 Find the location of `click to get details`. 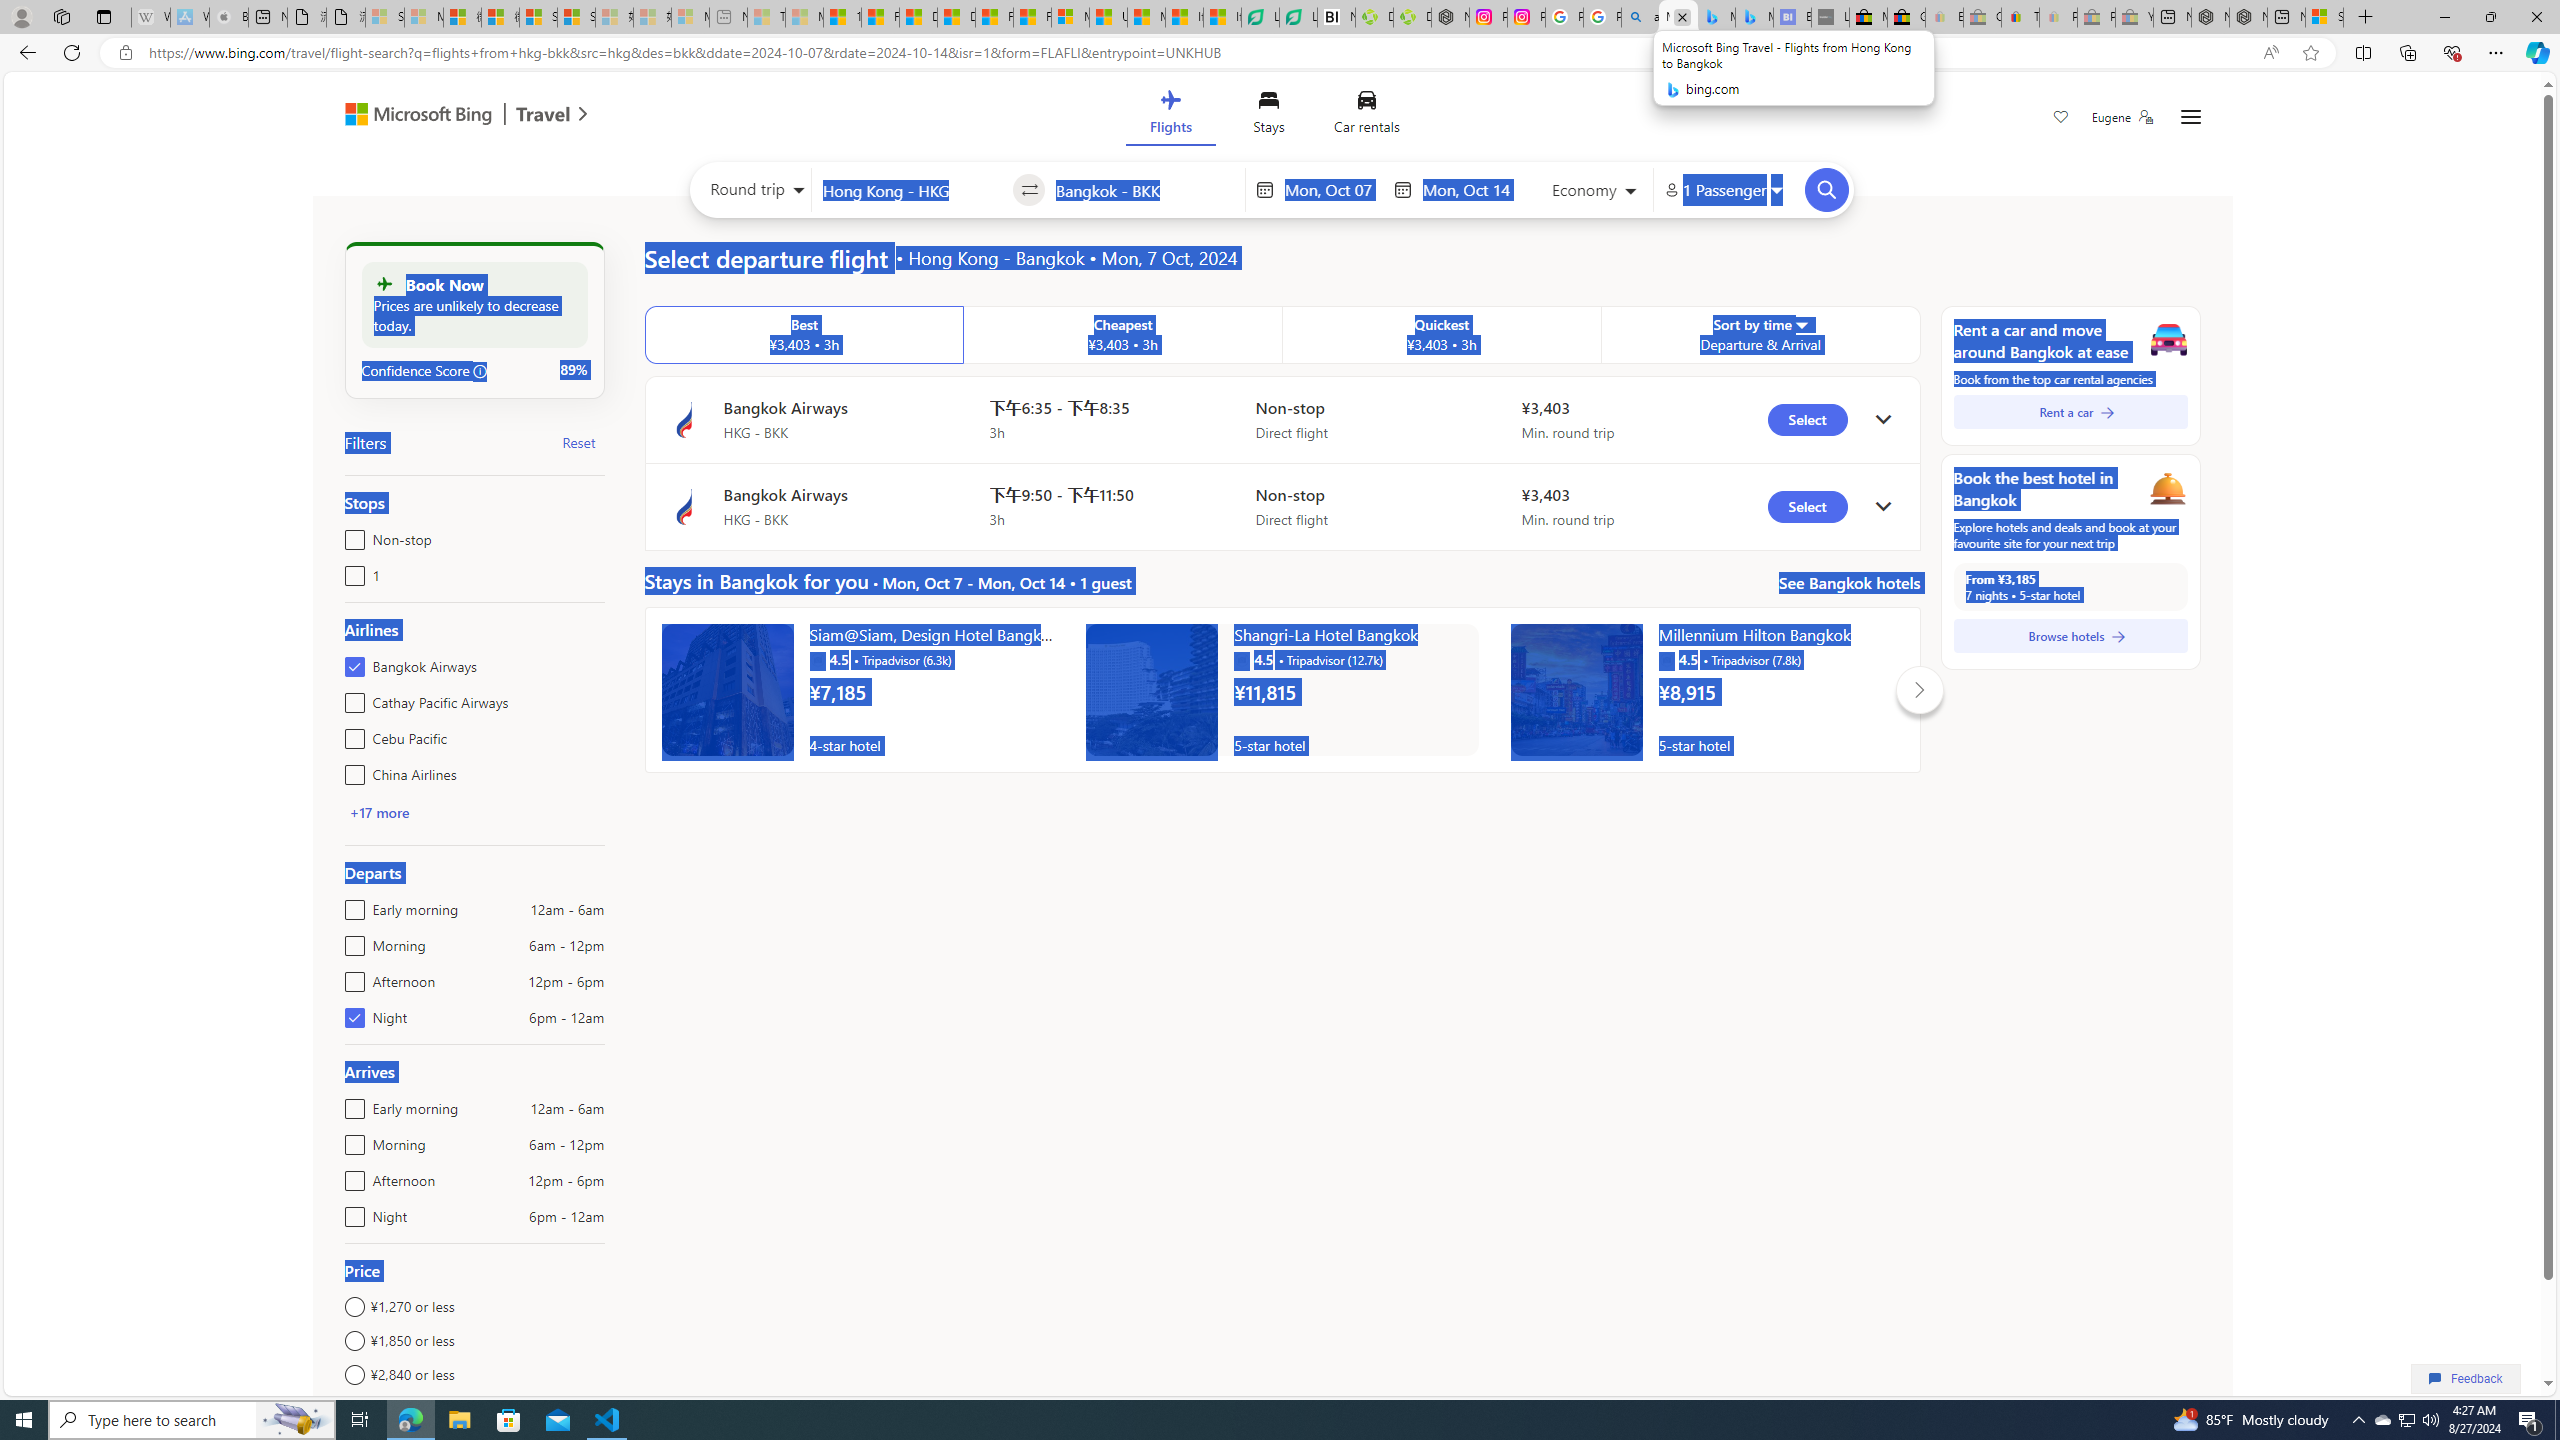

click to get details is located at coordinates (1882, 506).